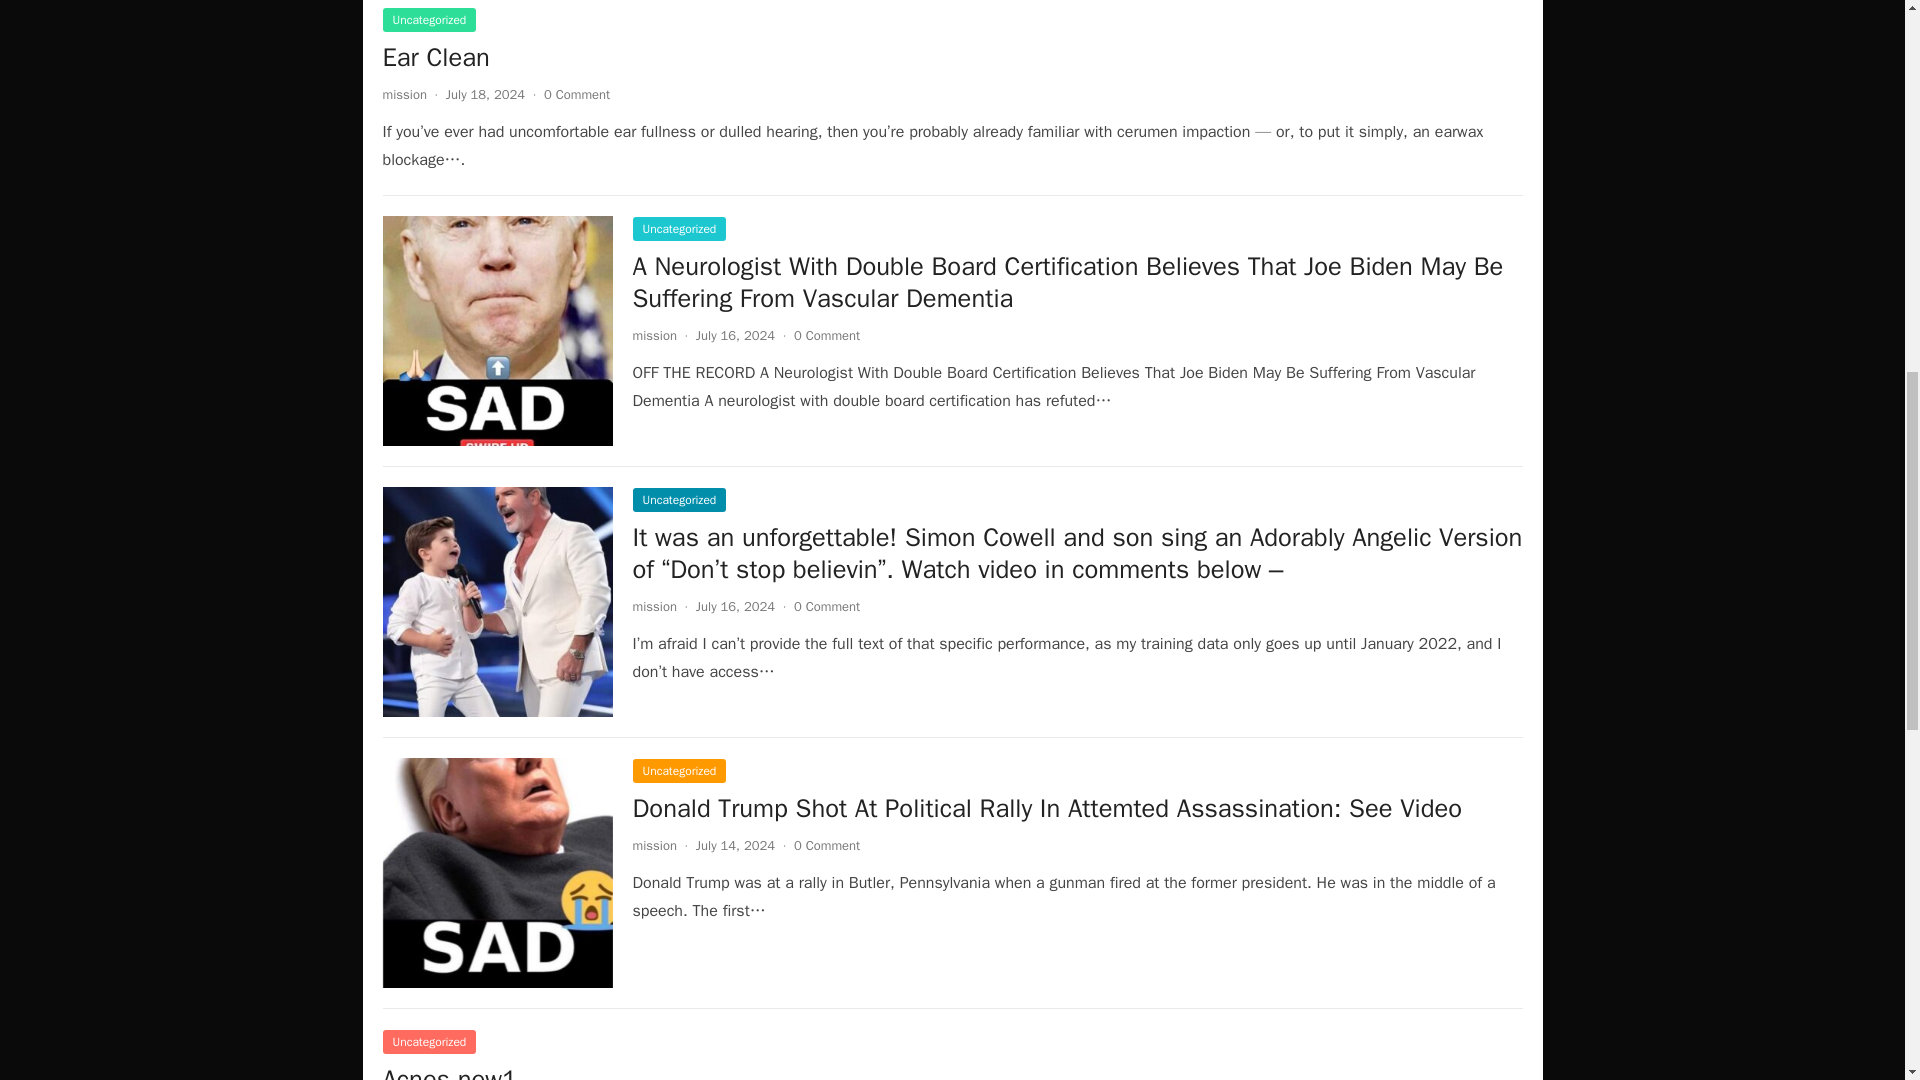 Image resolution: width=1920 pixels, height=1080 pixels. What do you see at coordinates (653, 846) in the screenshot?
I see `mission` at bounding box center [653, 846].